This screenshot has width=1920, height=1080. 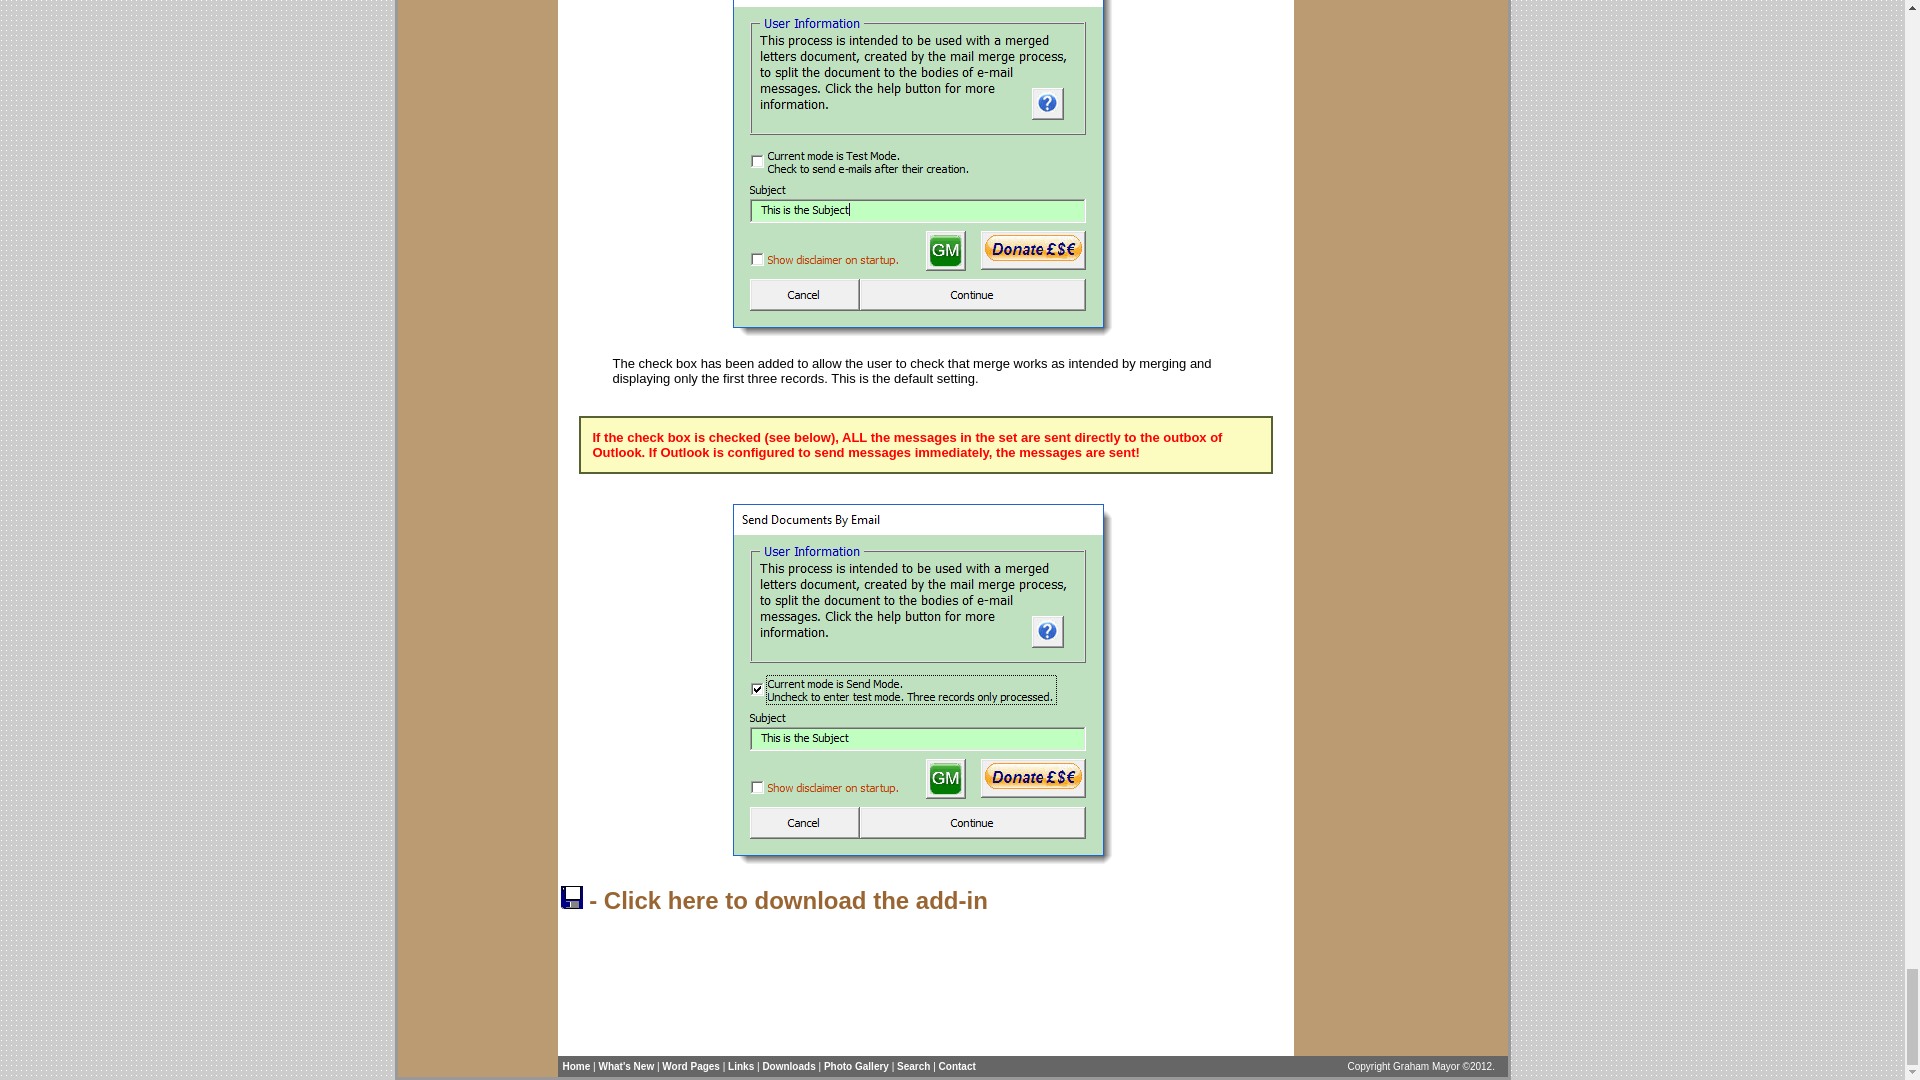 I want to click on Photo Gallery, so click(x=856, y=1066).